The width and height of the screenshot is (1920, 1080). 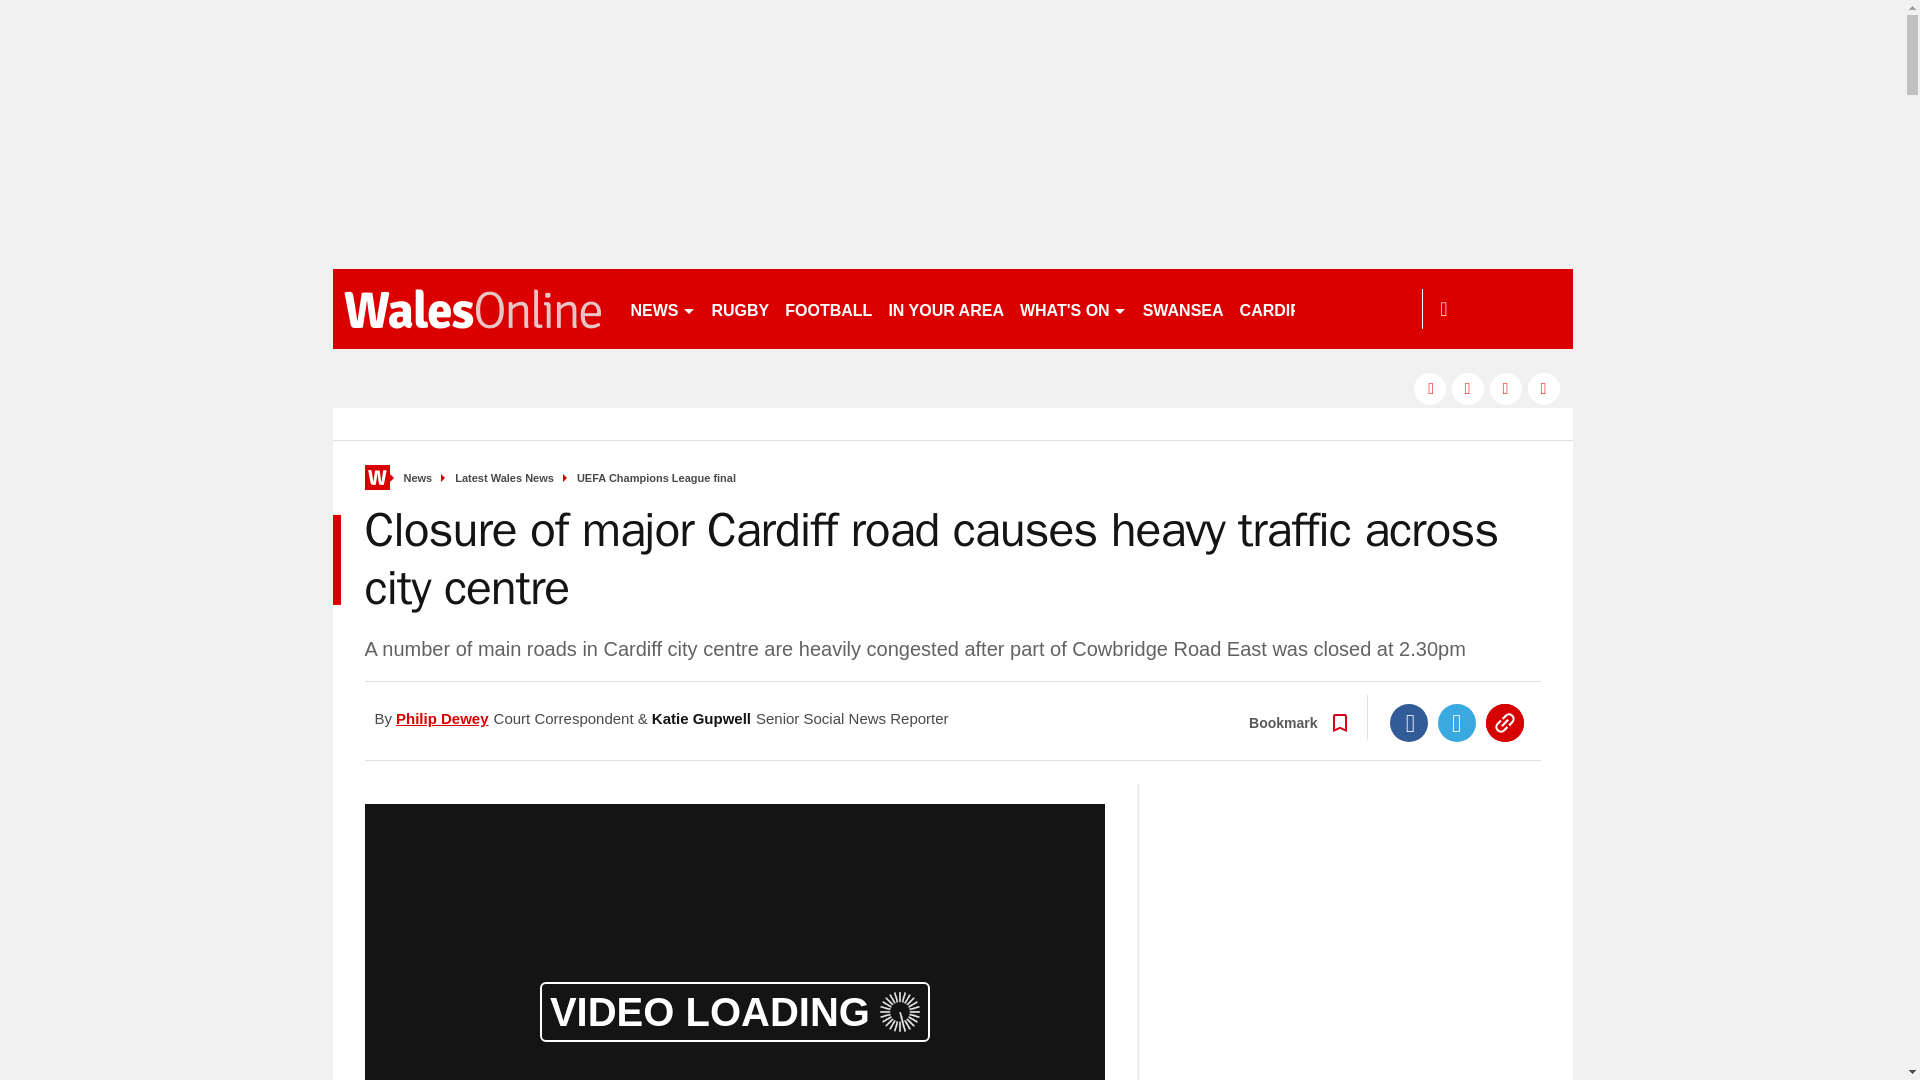 What do you see at coordinates (740, 308) in the screenshot?
I see `RUGBY` at bounding box center [740, 308].